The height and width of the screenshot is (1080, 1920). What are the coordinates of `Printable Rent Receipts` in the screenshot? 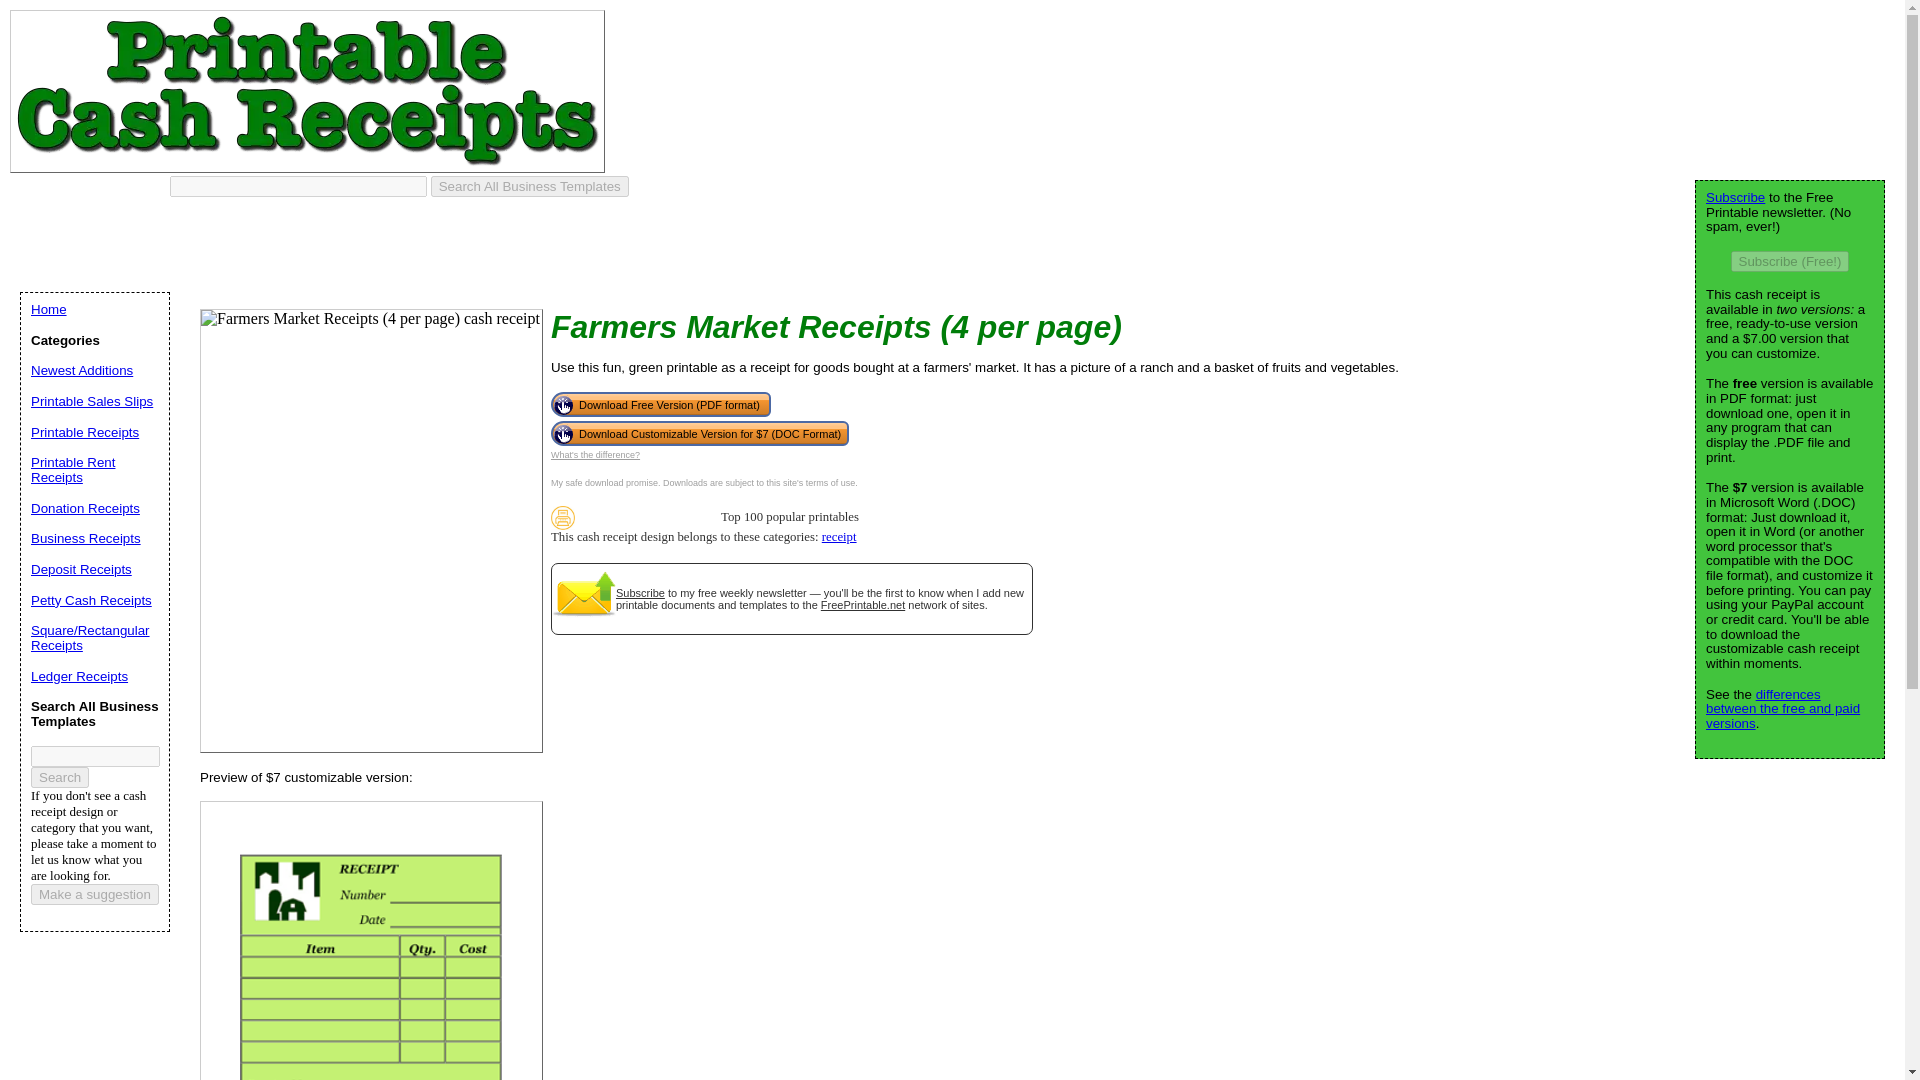 It's located at (72, 469).